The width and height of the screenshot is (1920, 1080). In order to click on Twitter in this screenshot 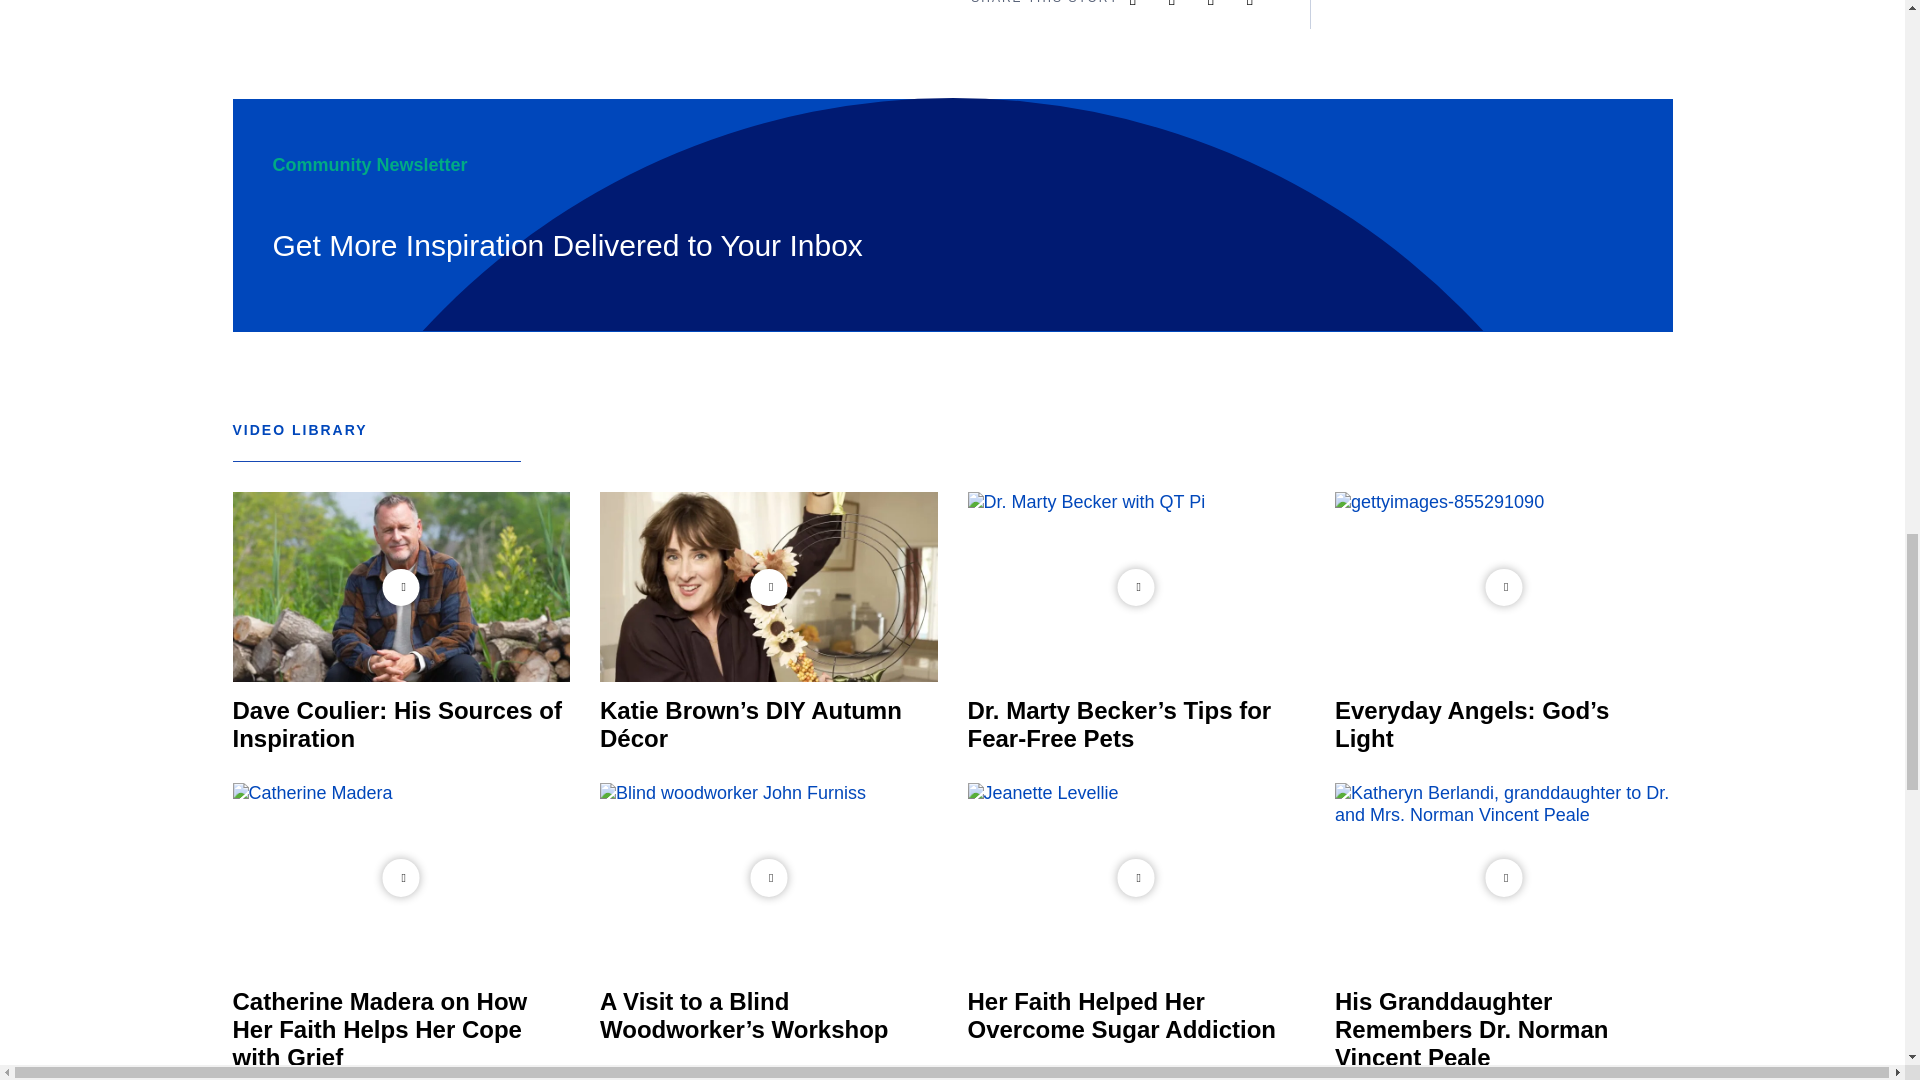, I will do `click(1184, 4)`.